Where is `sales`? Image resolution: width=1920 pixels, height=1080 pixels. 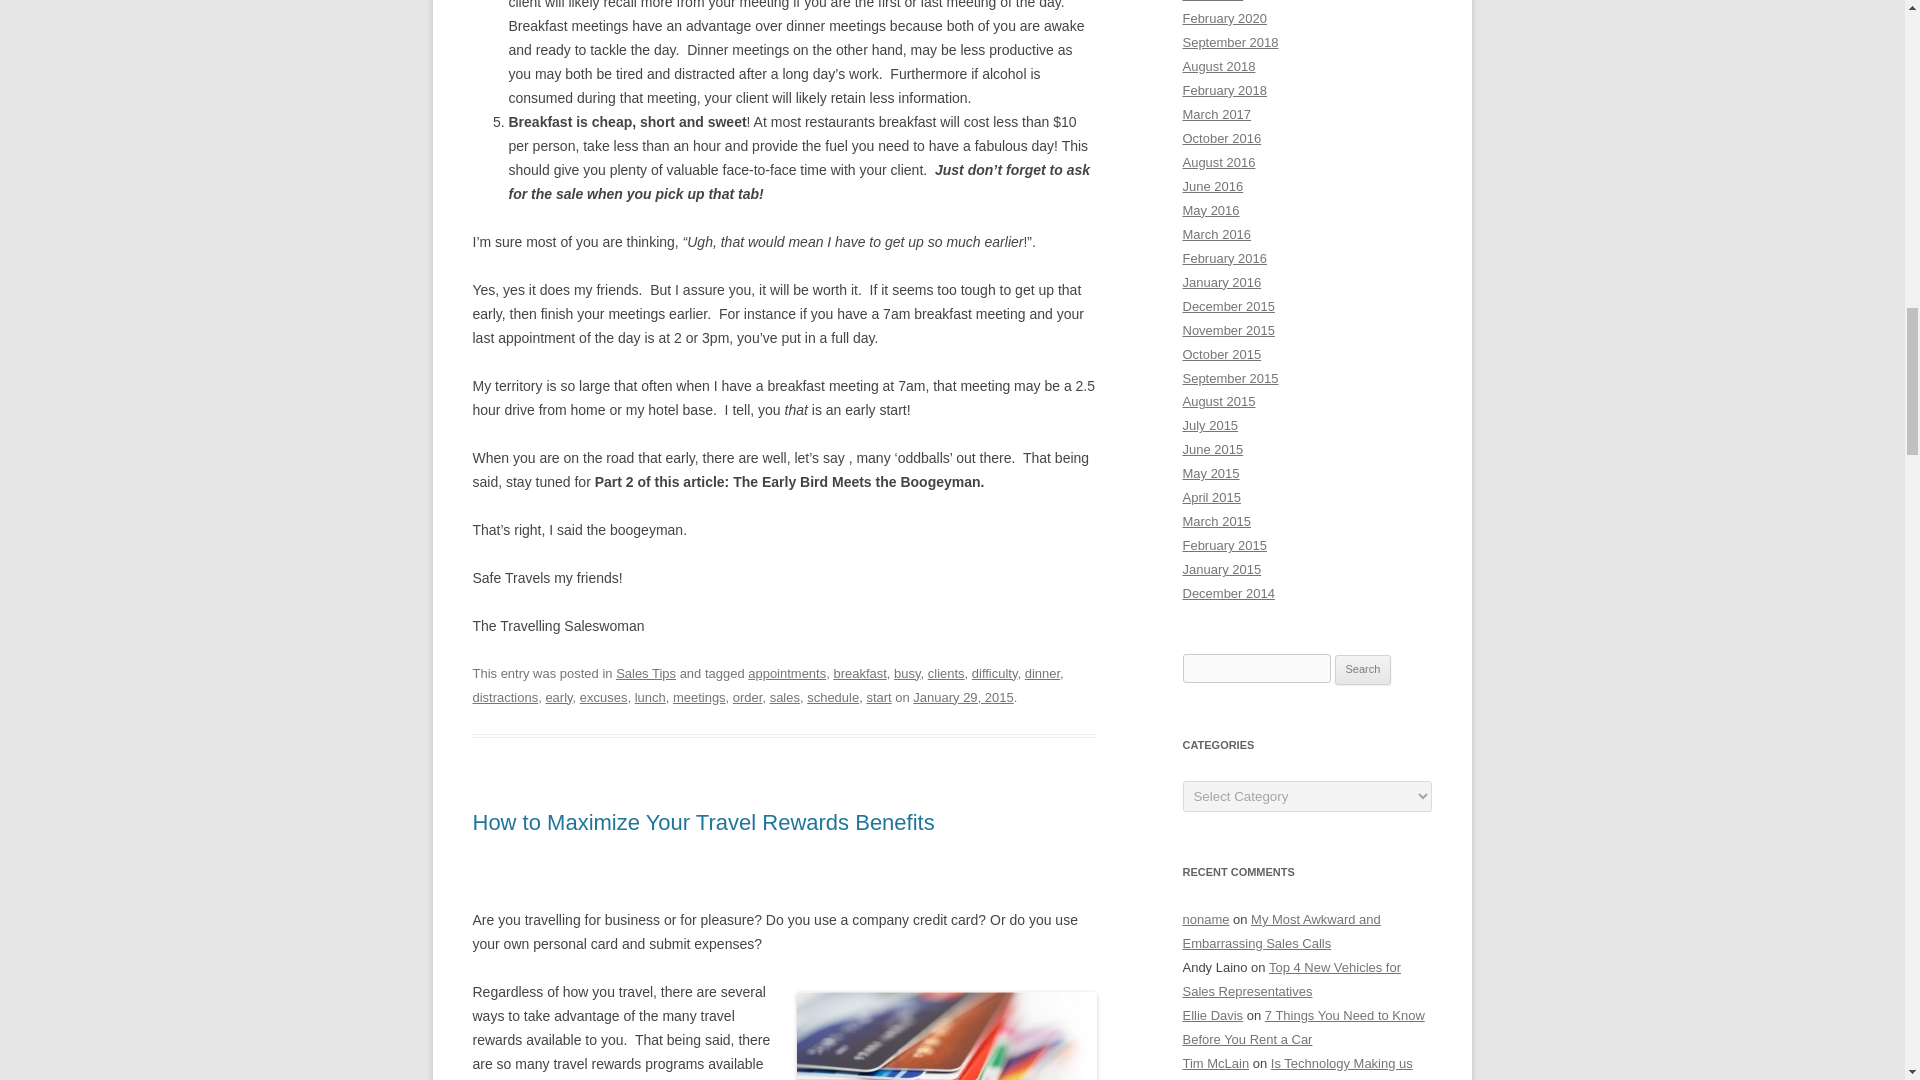
sales is located at coordinates (784, 698).